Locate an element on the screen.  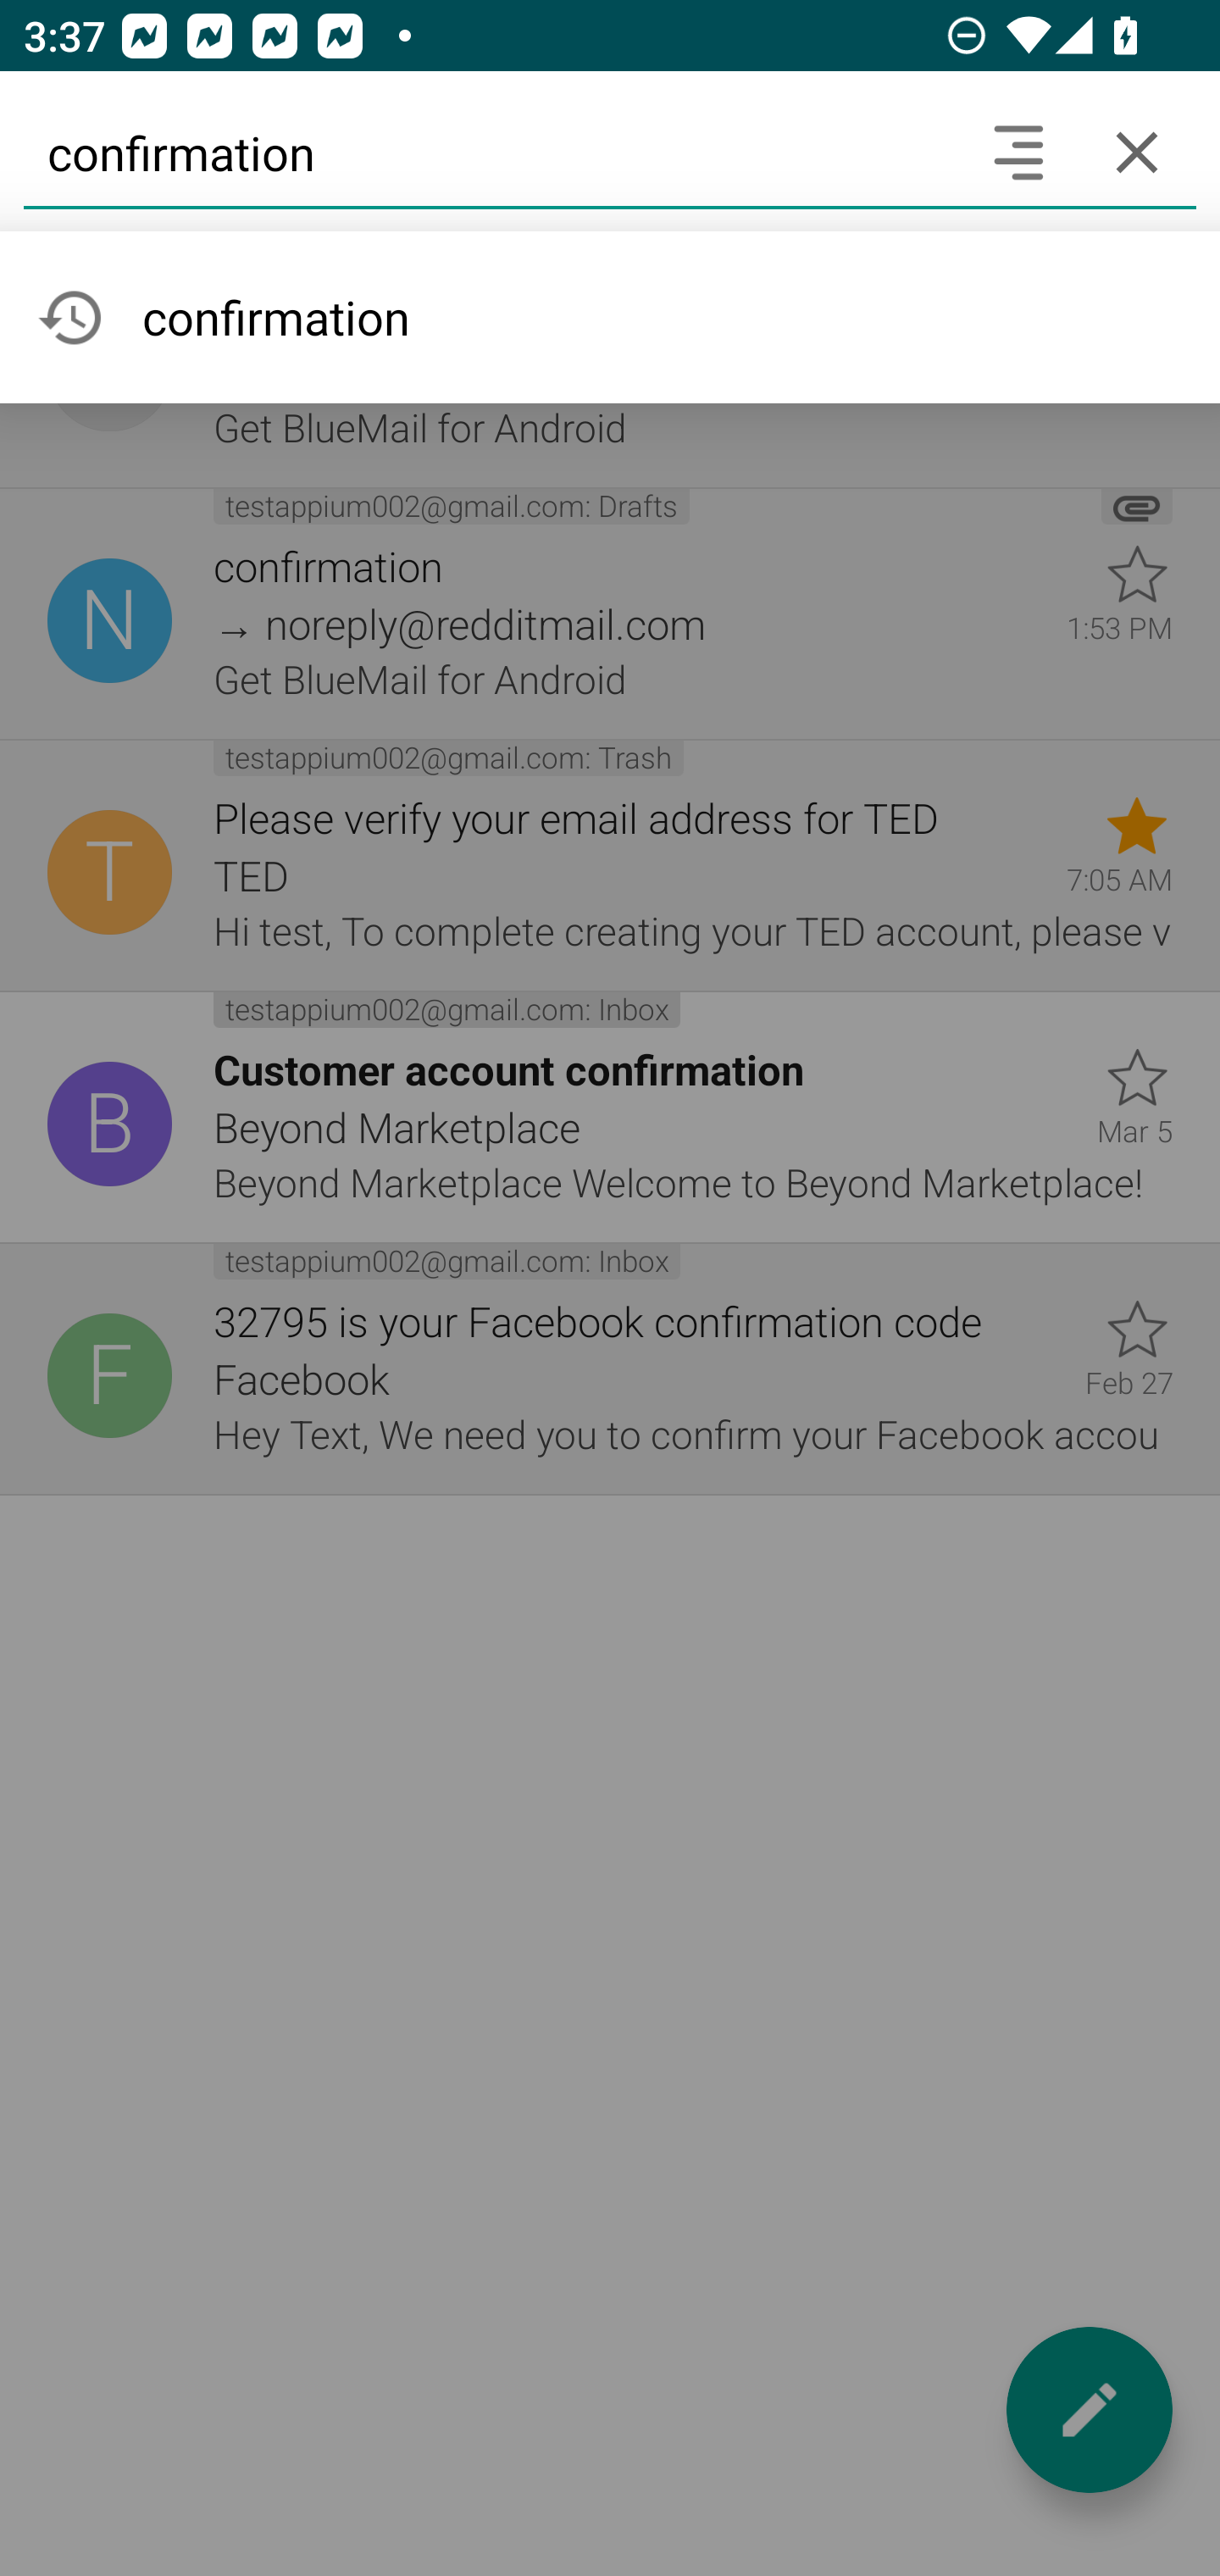
Cancel is located at coordinates (1137, 152).